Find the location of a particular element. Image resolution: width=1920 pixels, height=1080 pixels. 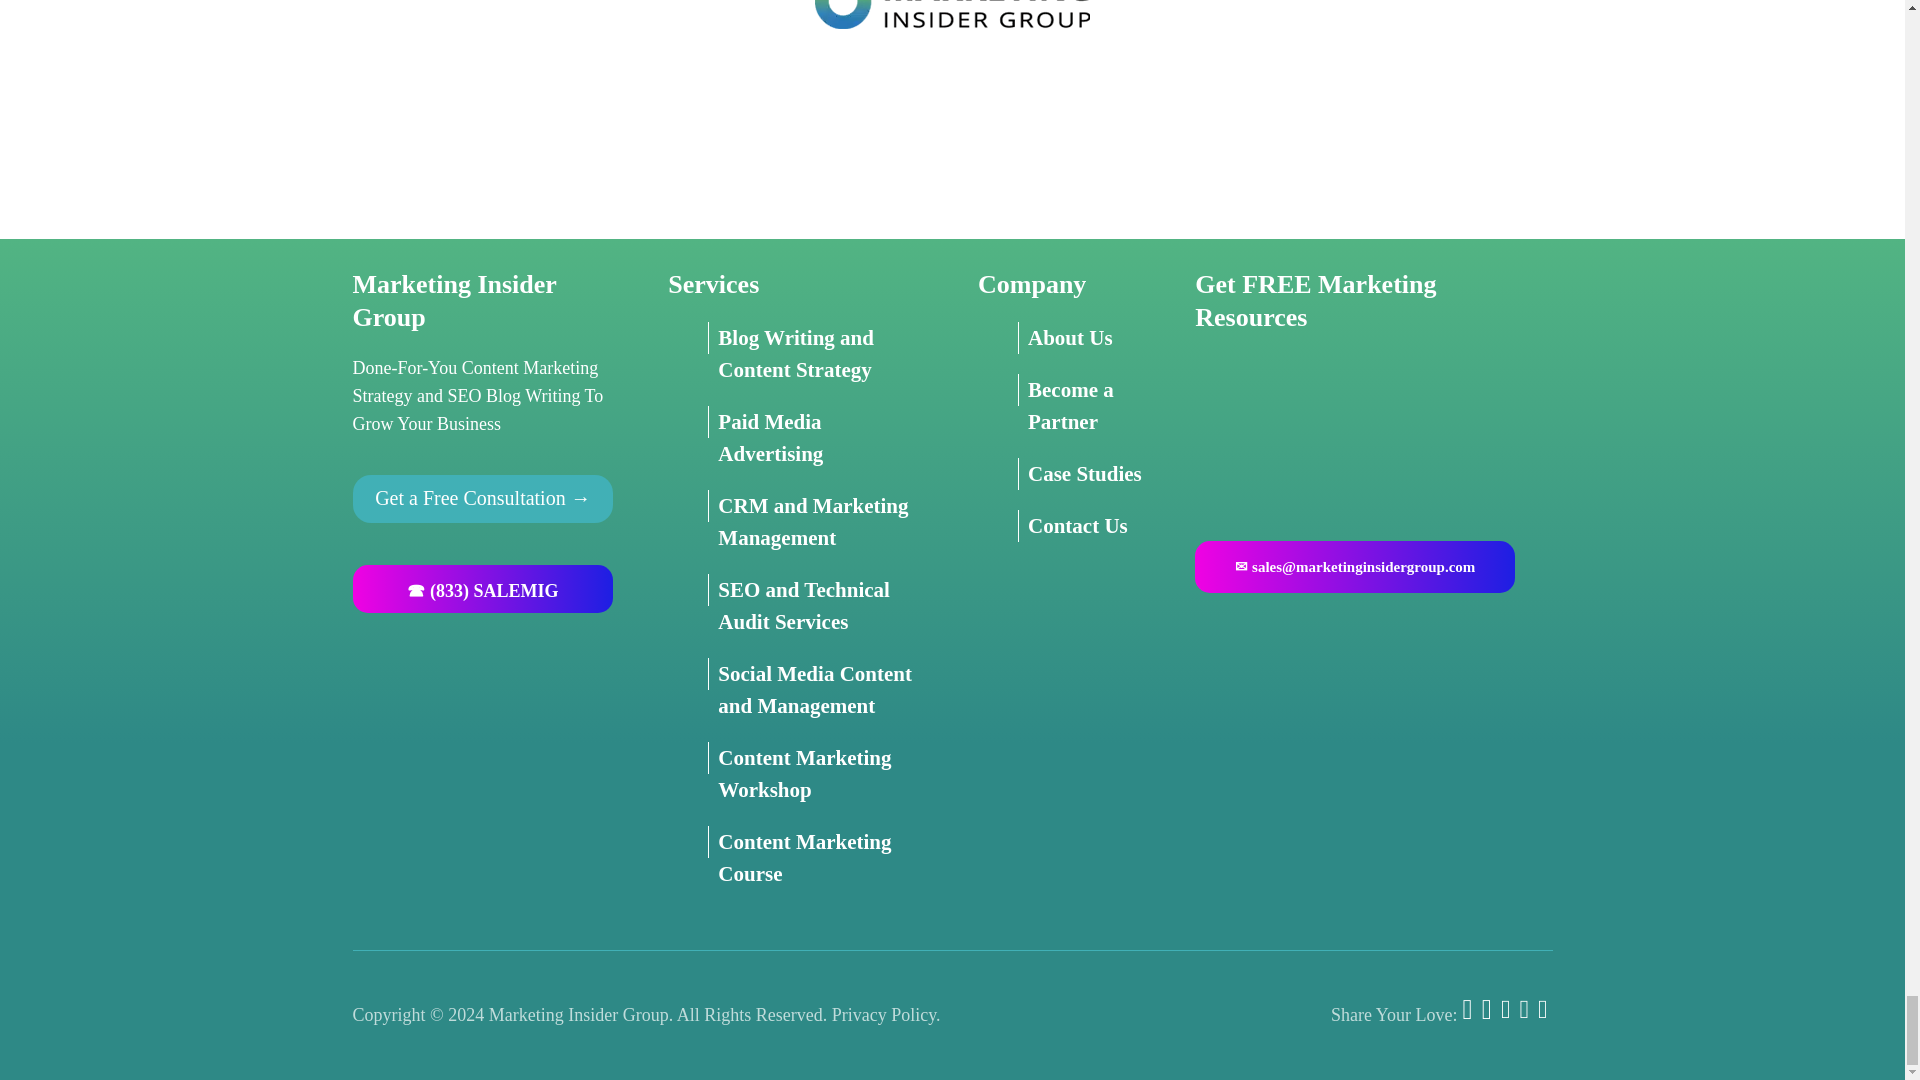

Registration is located at coordinates (1372, 429).